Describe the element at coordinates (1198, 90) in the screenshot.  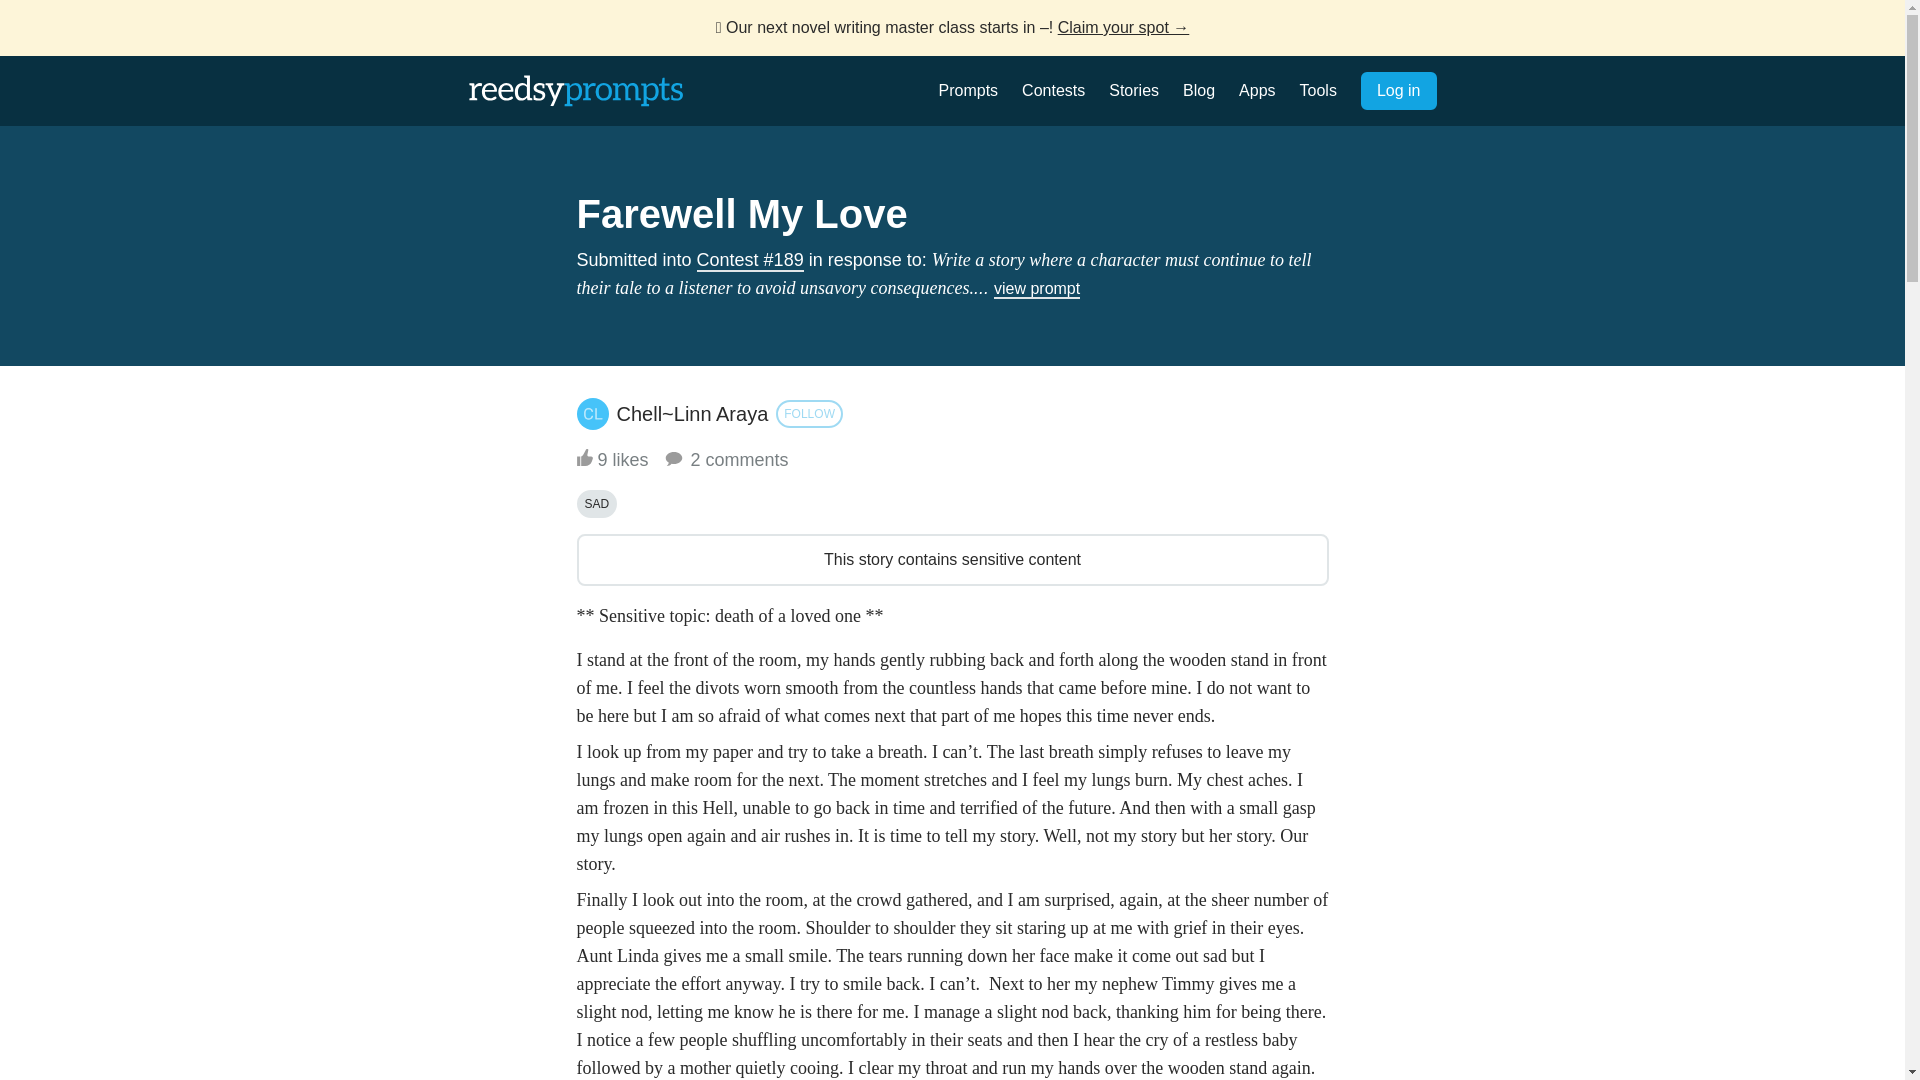
I see `Blog` at that location.